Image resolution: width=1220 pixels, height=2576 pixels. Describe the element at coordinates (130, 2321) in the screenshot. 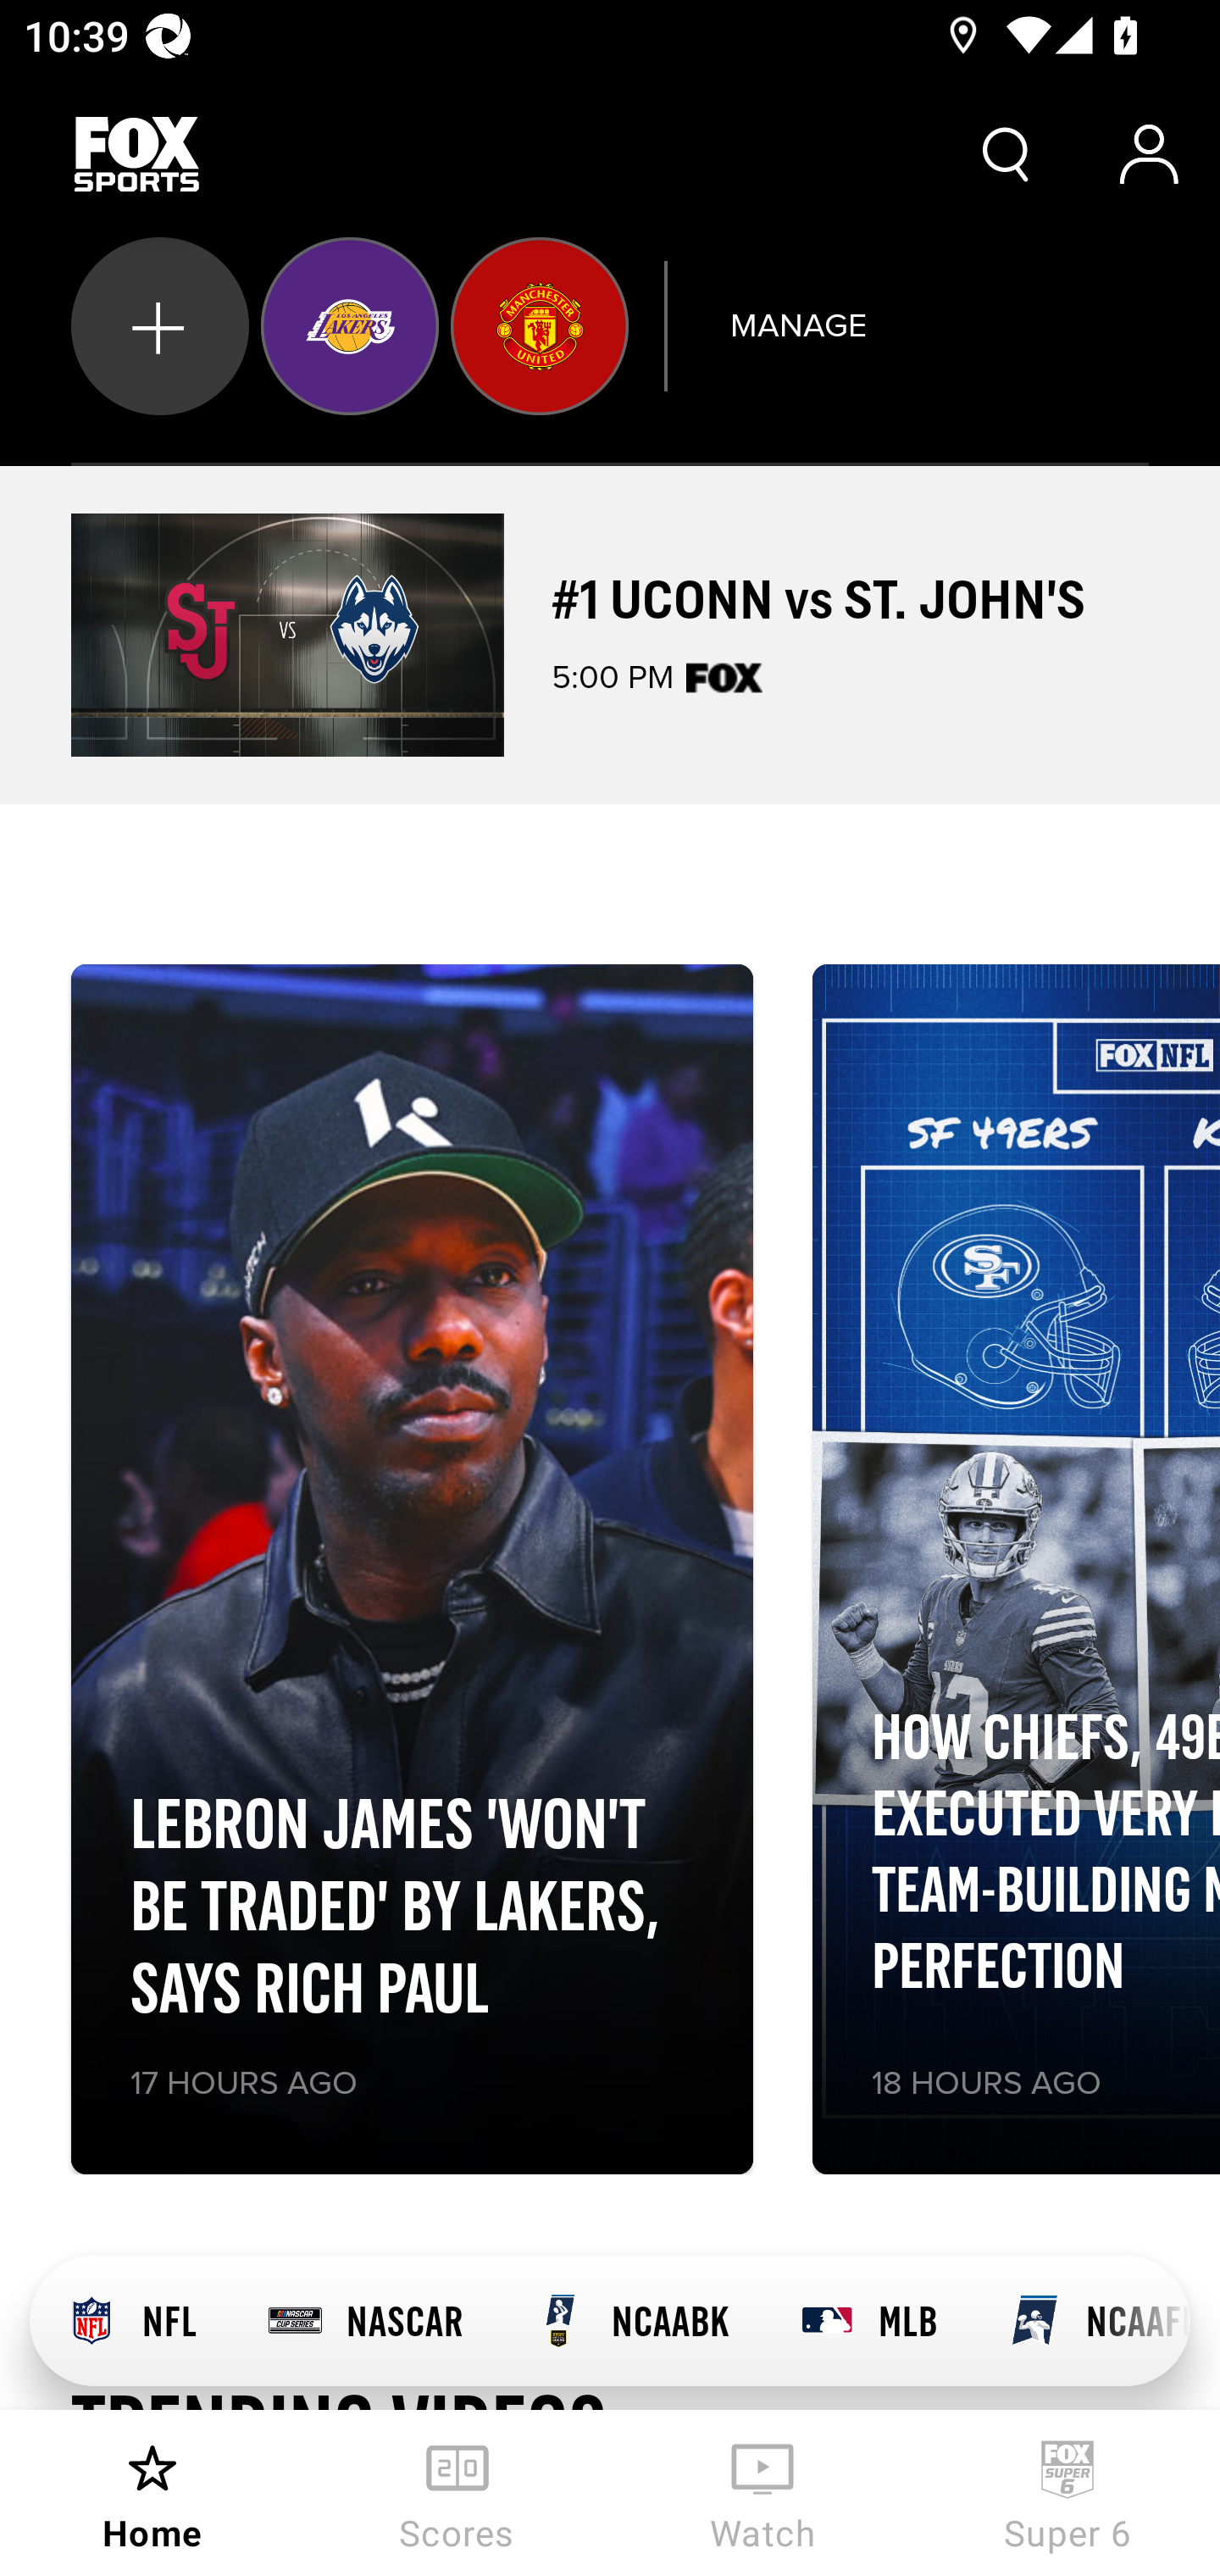

I see `NFL` at that location.